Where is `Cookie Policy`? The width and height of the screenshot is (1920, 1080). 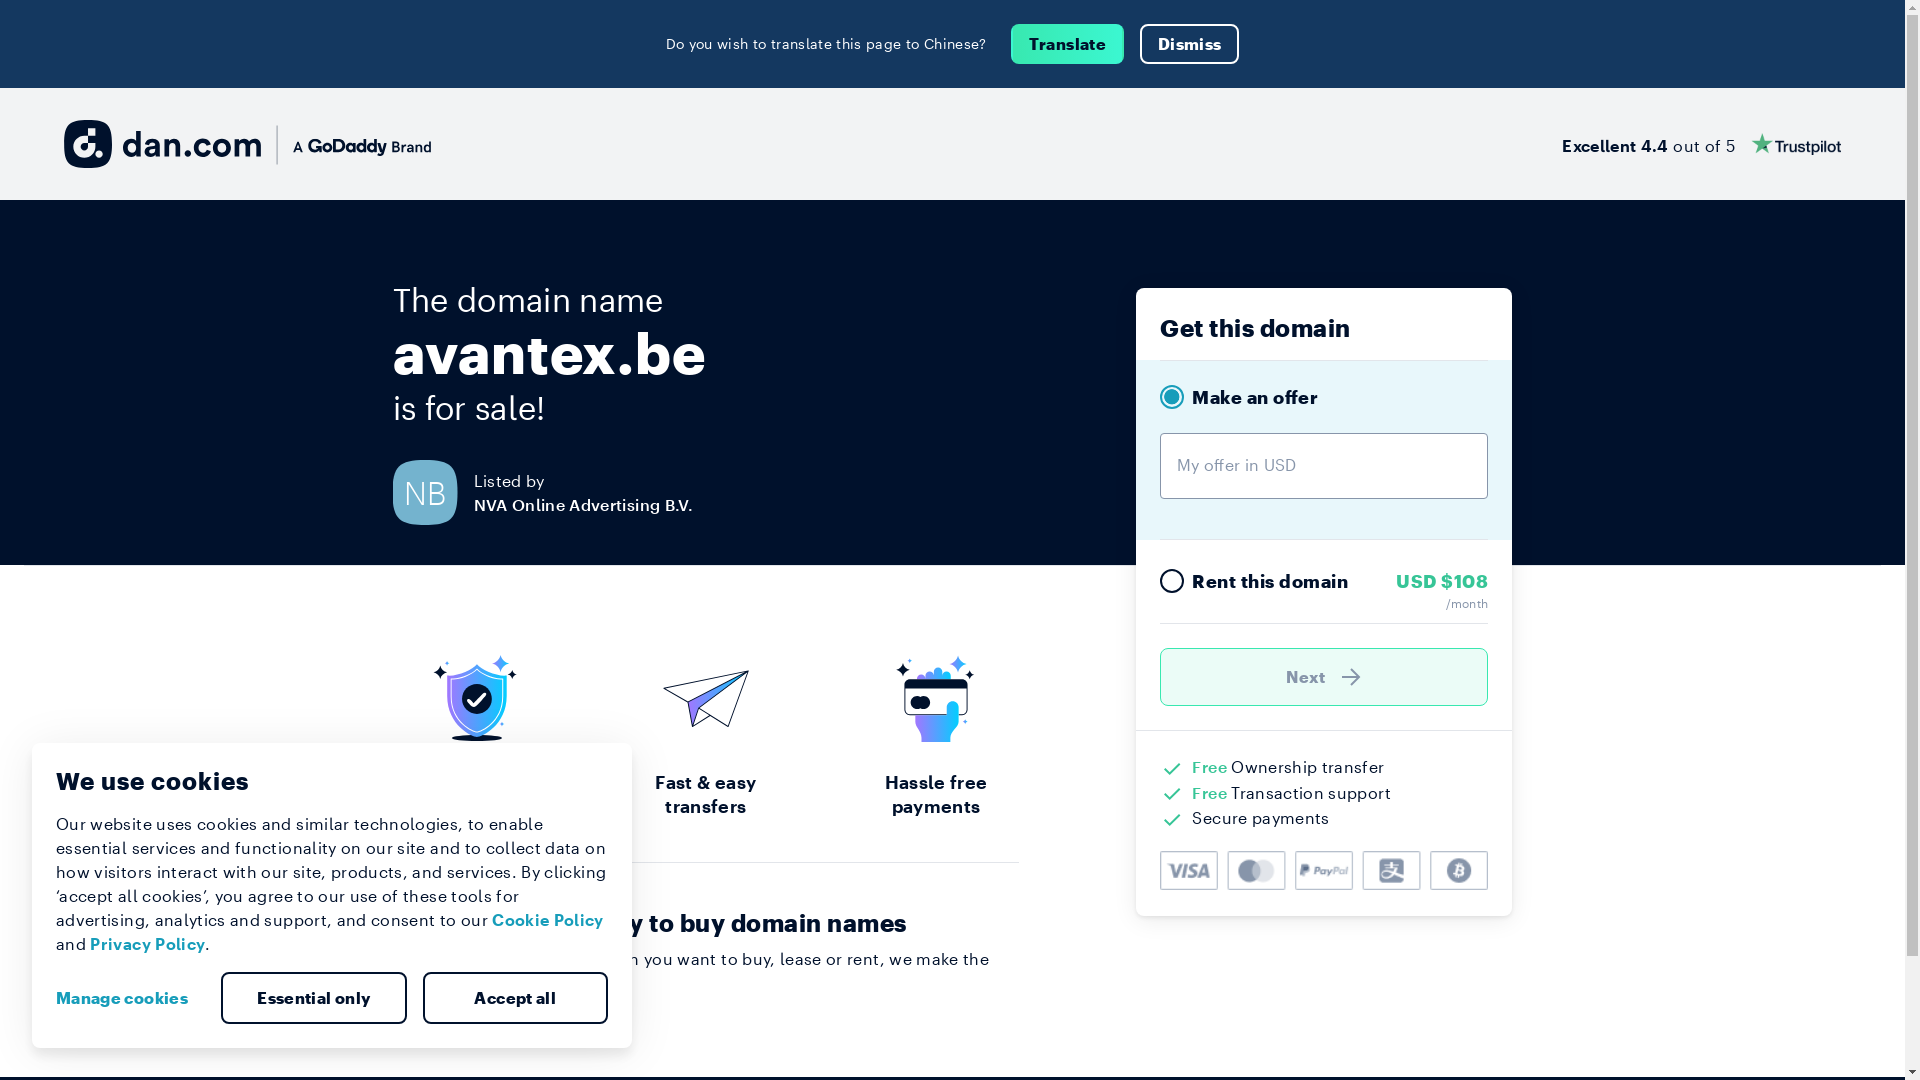
Cookie Policy is located at coordinates (548, 920).